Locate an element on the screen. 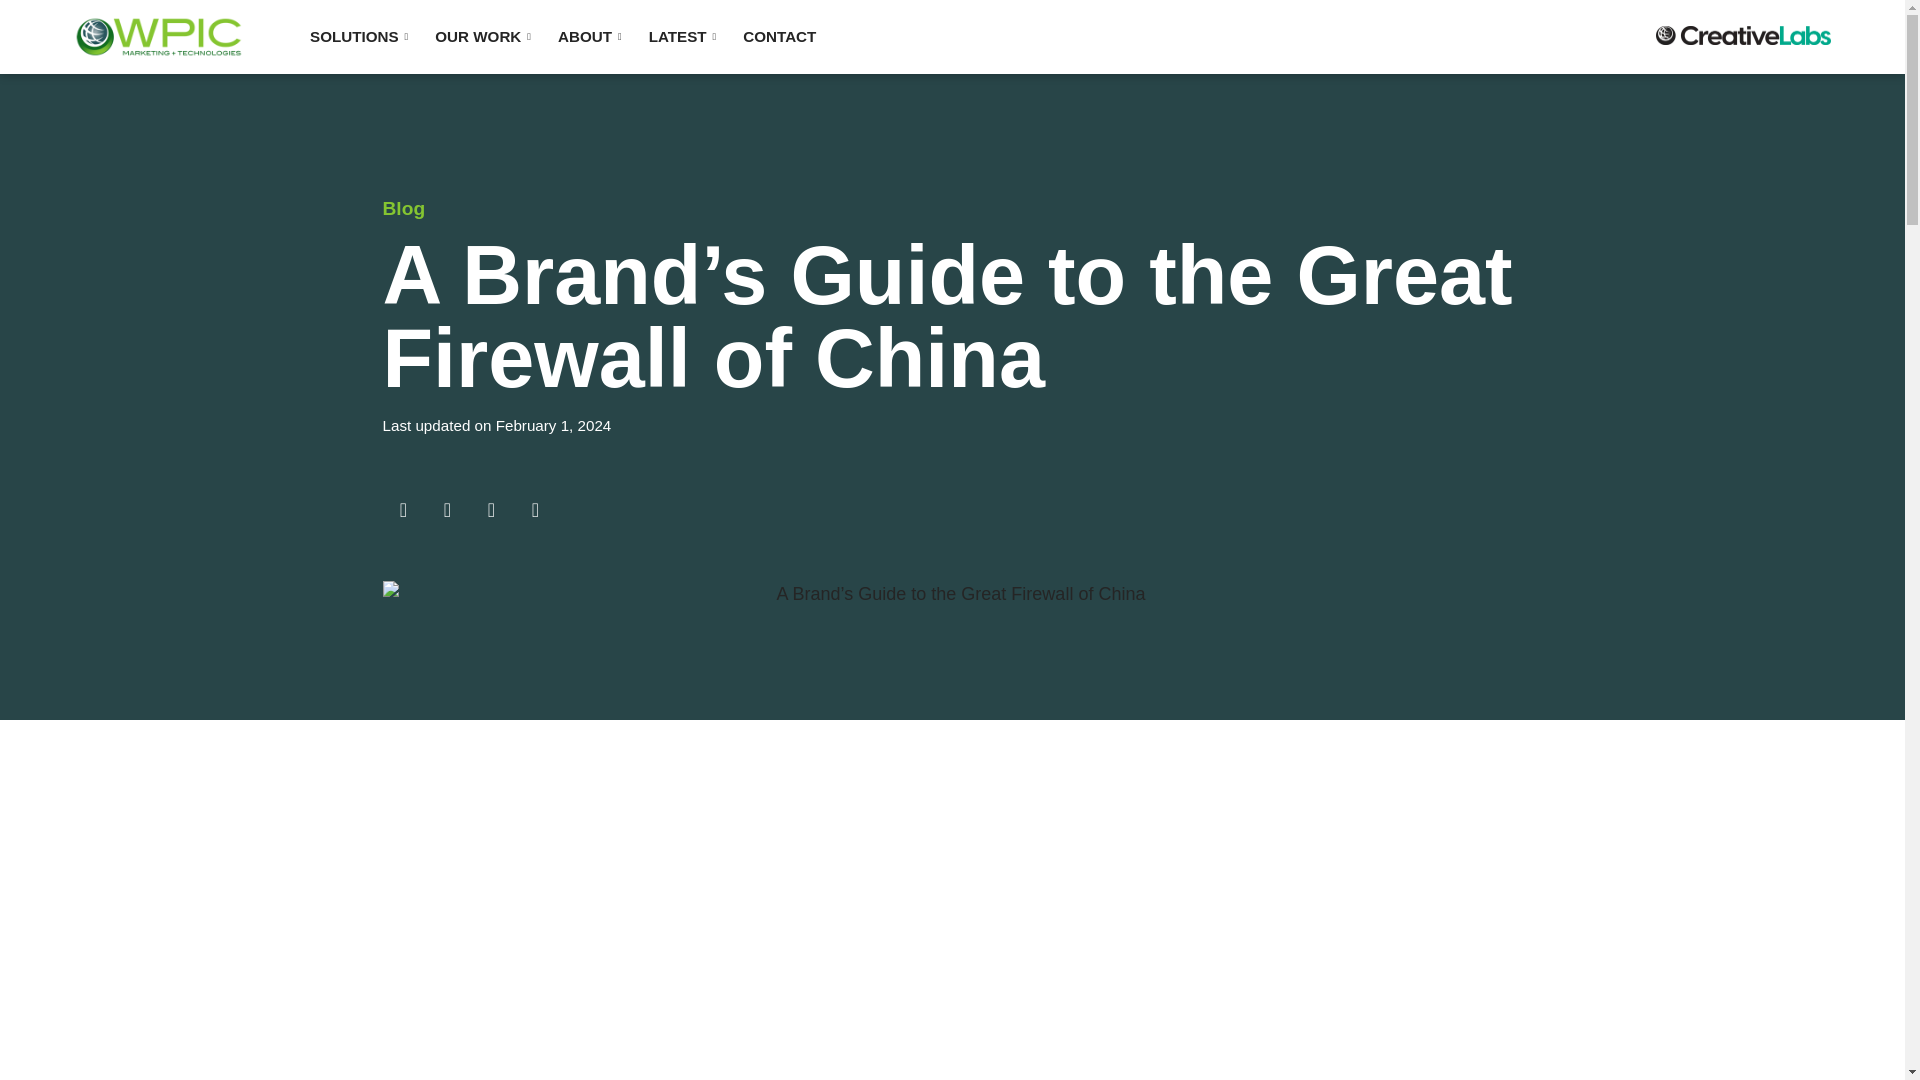  LATEST is located at coordinates (683, 36).